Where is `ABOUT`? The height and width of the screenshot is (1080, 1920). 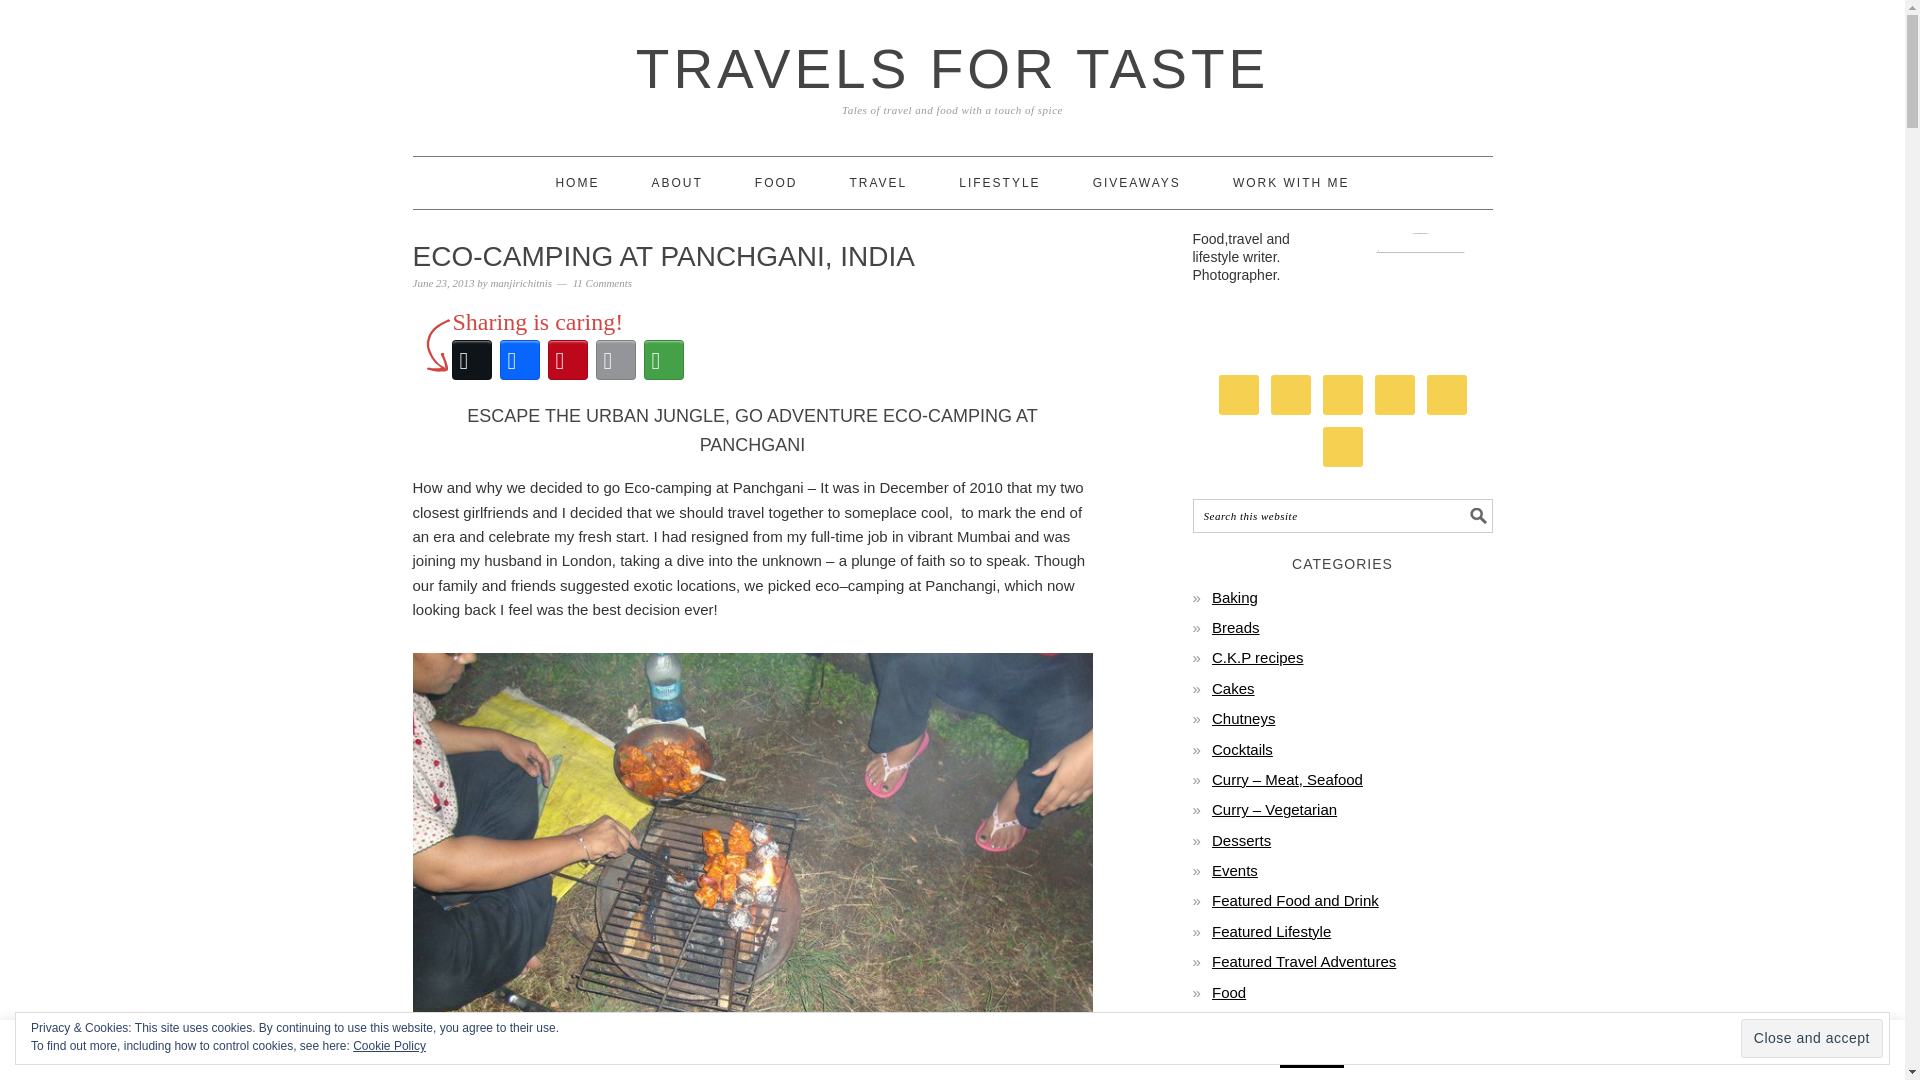 ABOUT is located at coordinates (676, 182).